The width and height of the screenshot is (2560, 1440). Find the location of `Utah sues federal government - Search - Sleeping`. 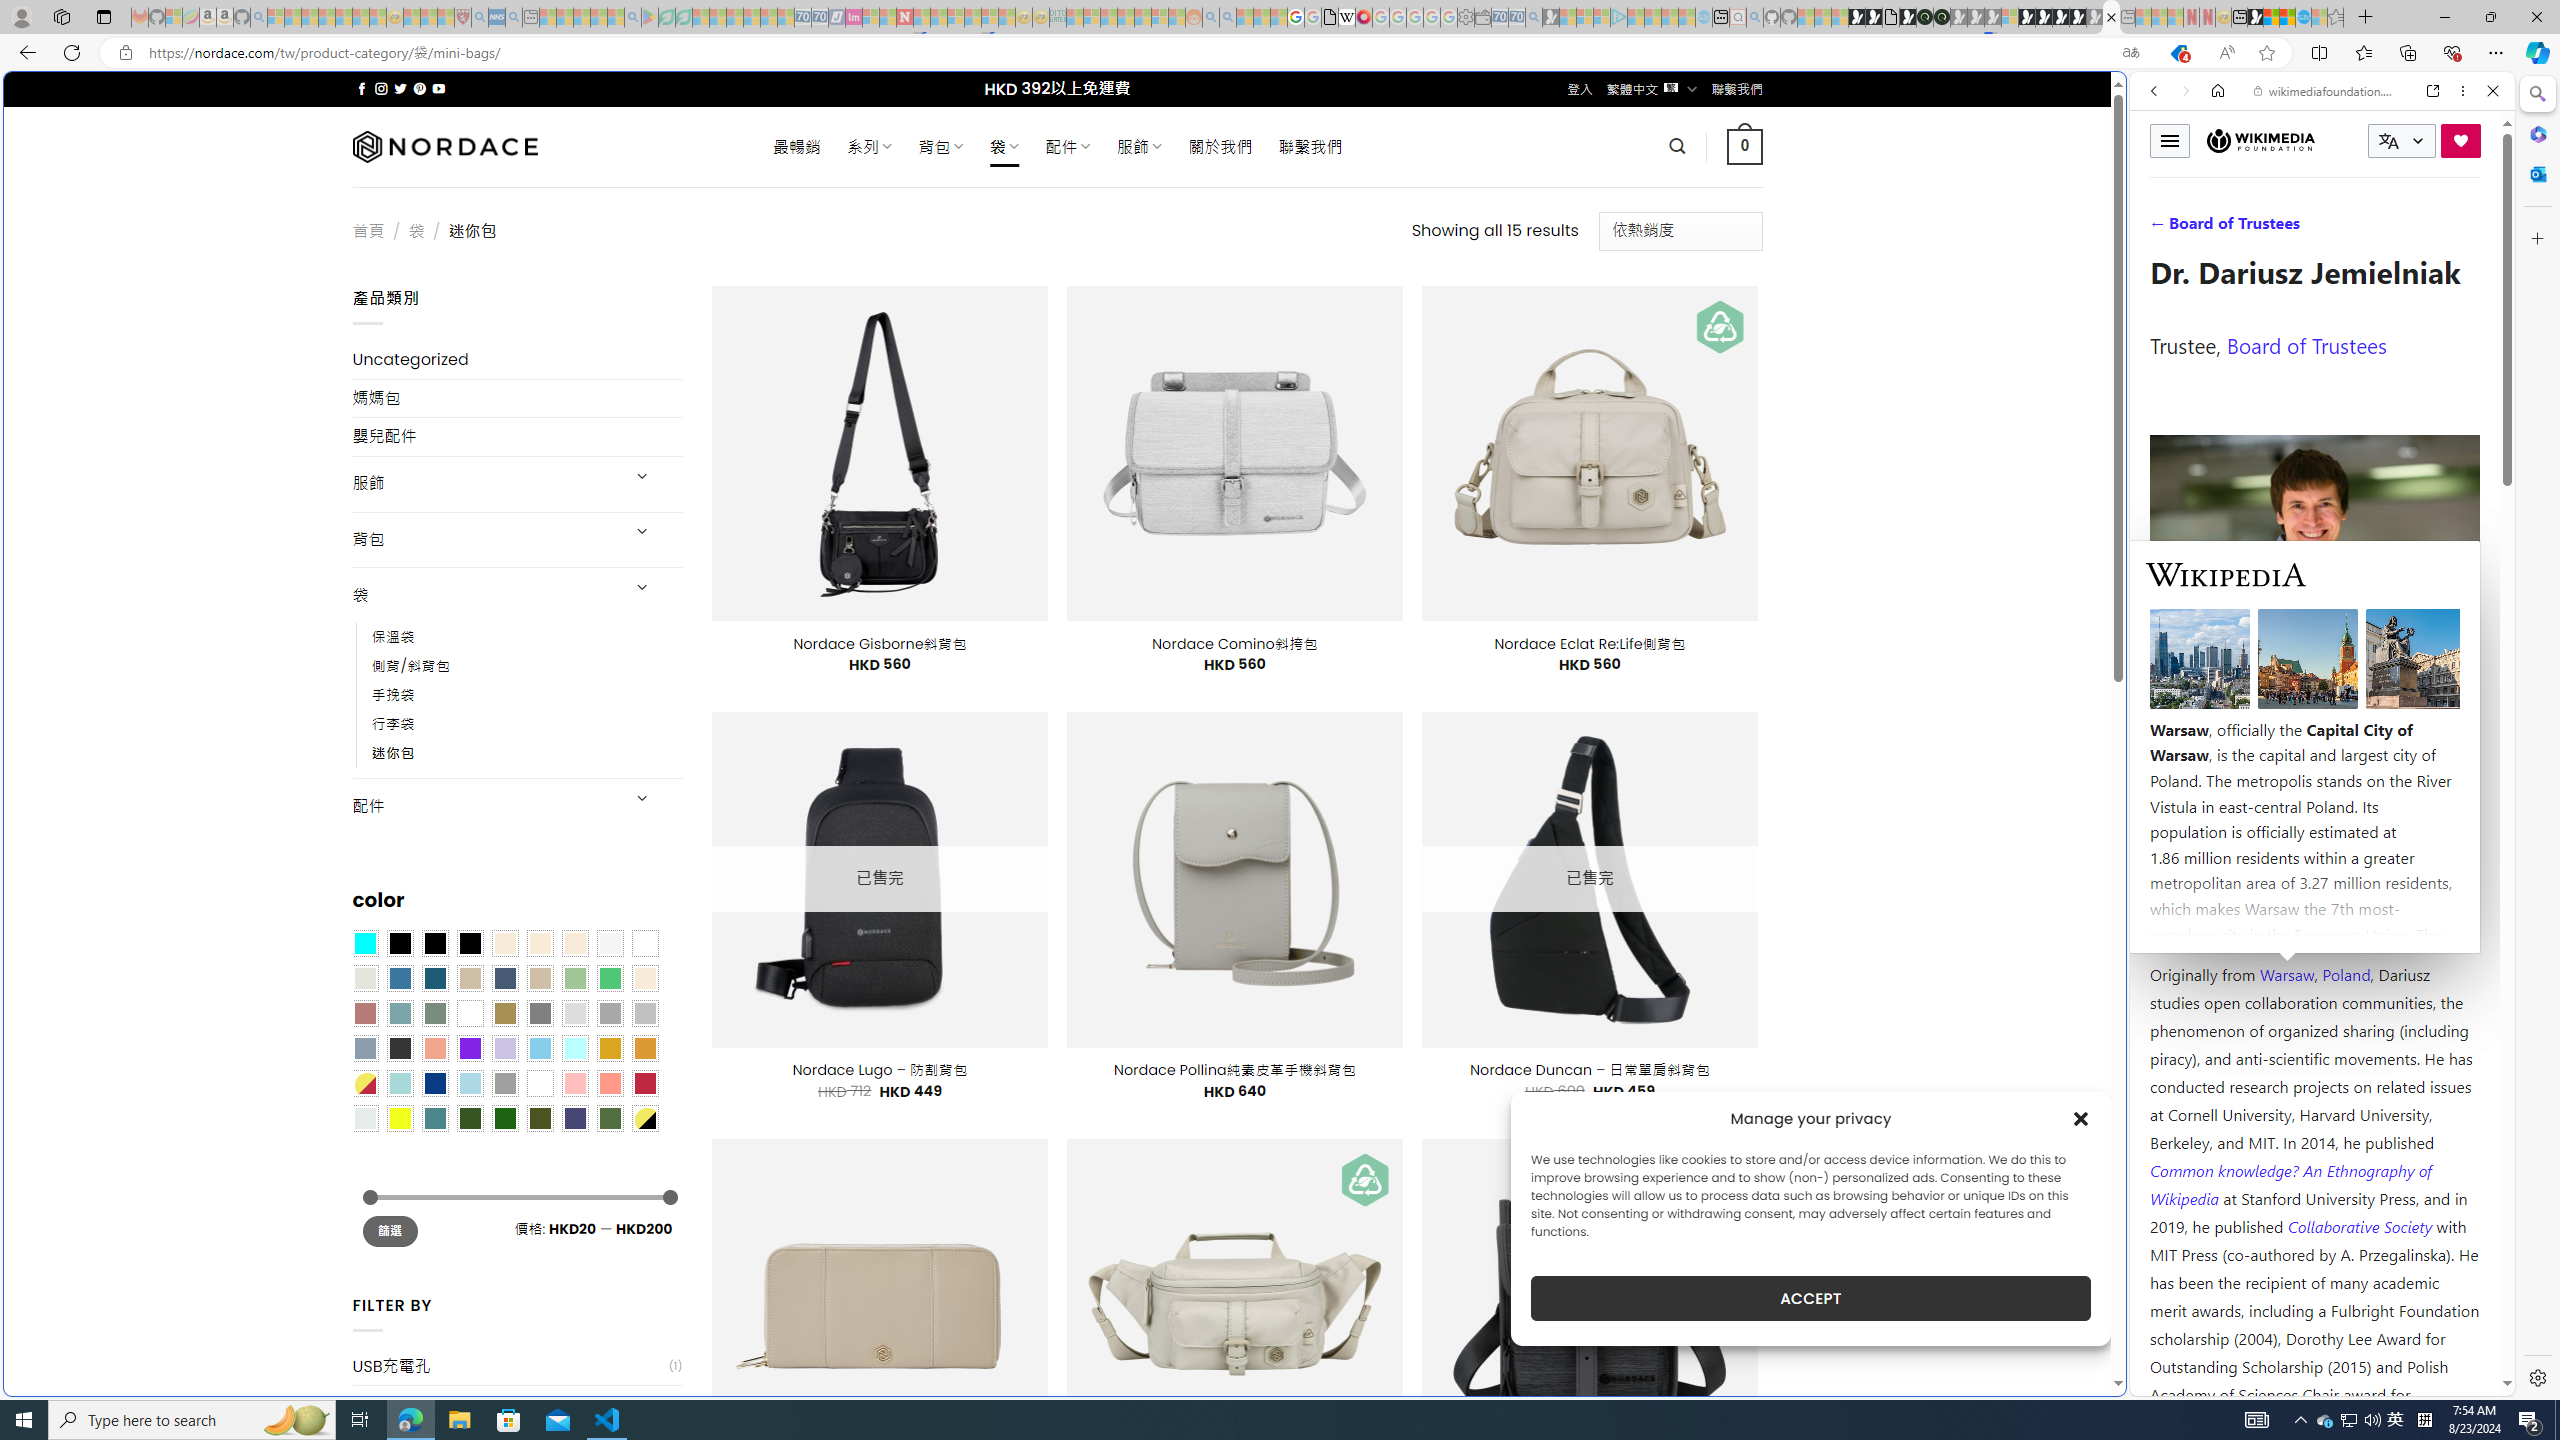

Utah sues federal government - Search - Sleeping is located at coordinates (1227, 17).